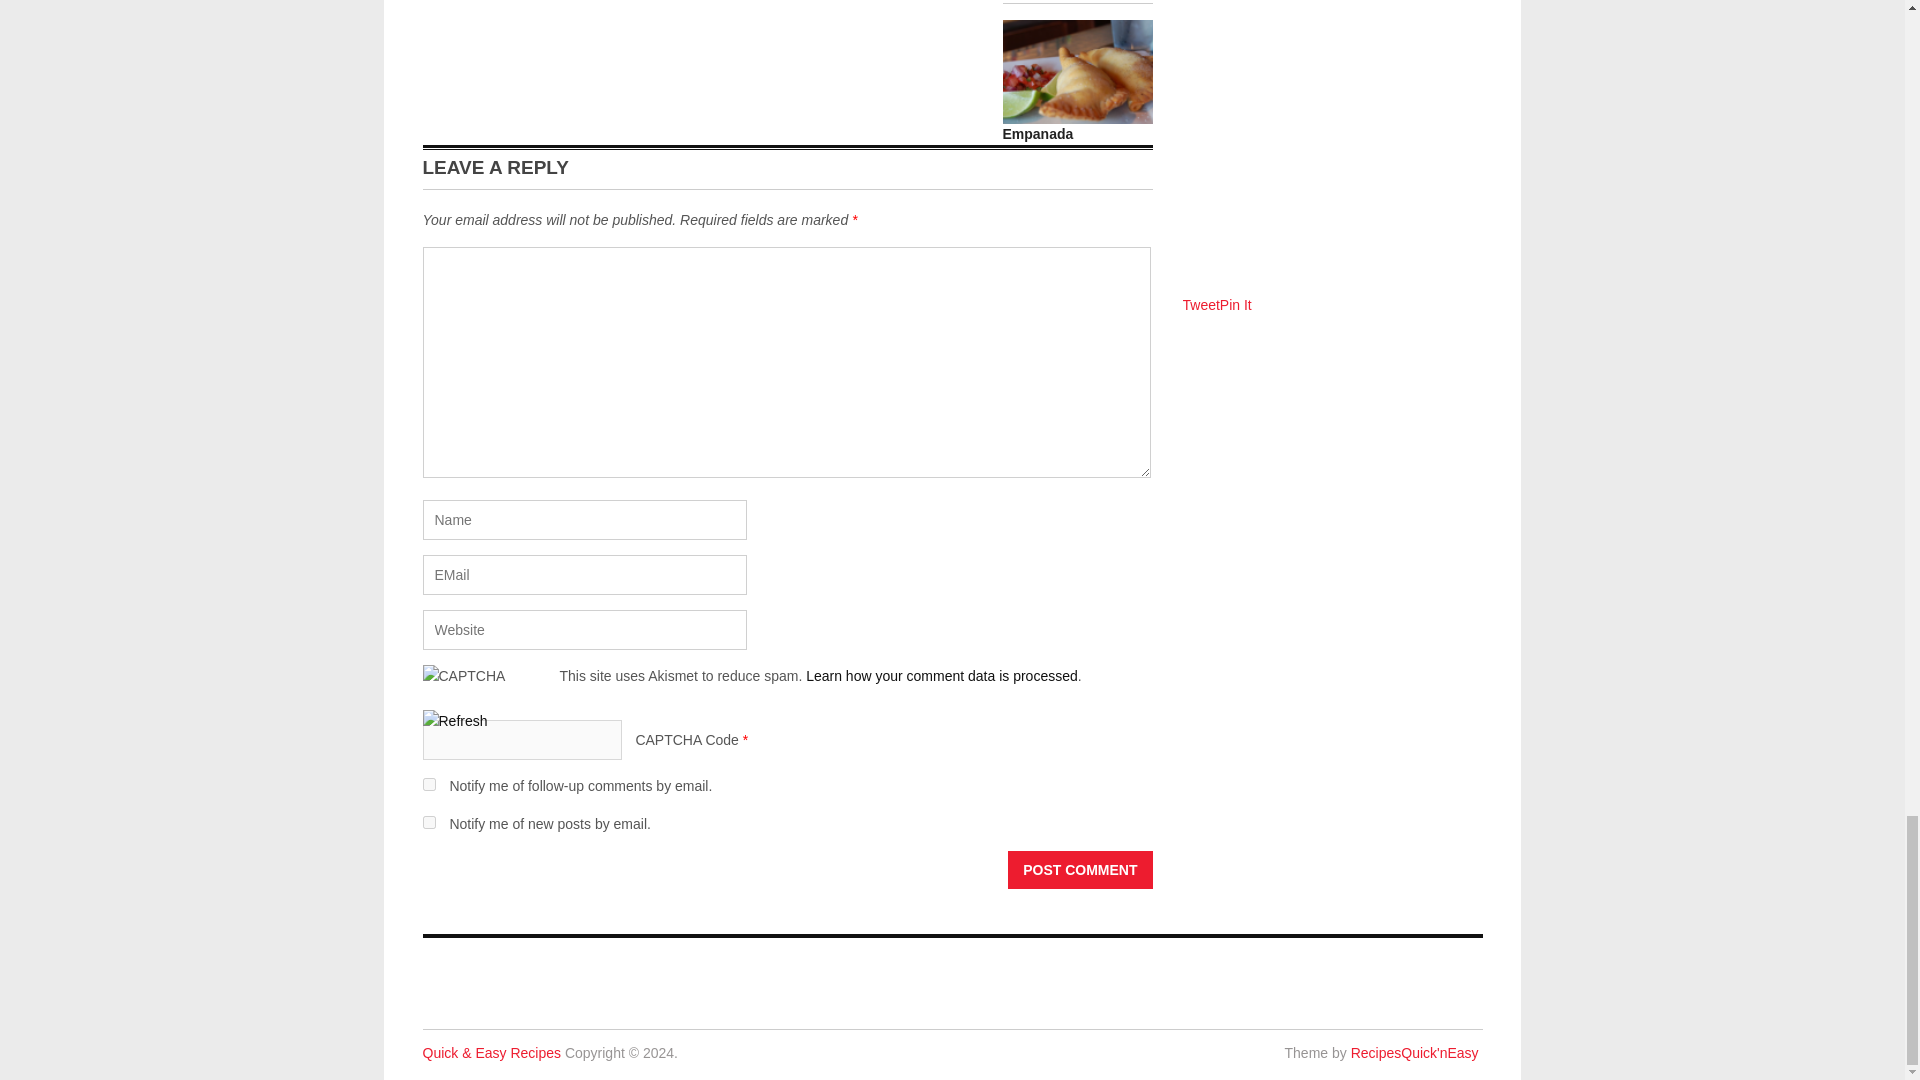 This screenshot has height=1080, width=1920. I want to click on Refresh, so click(454, 720).